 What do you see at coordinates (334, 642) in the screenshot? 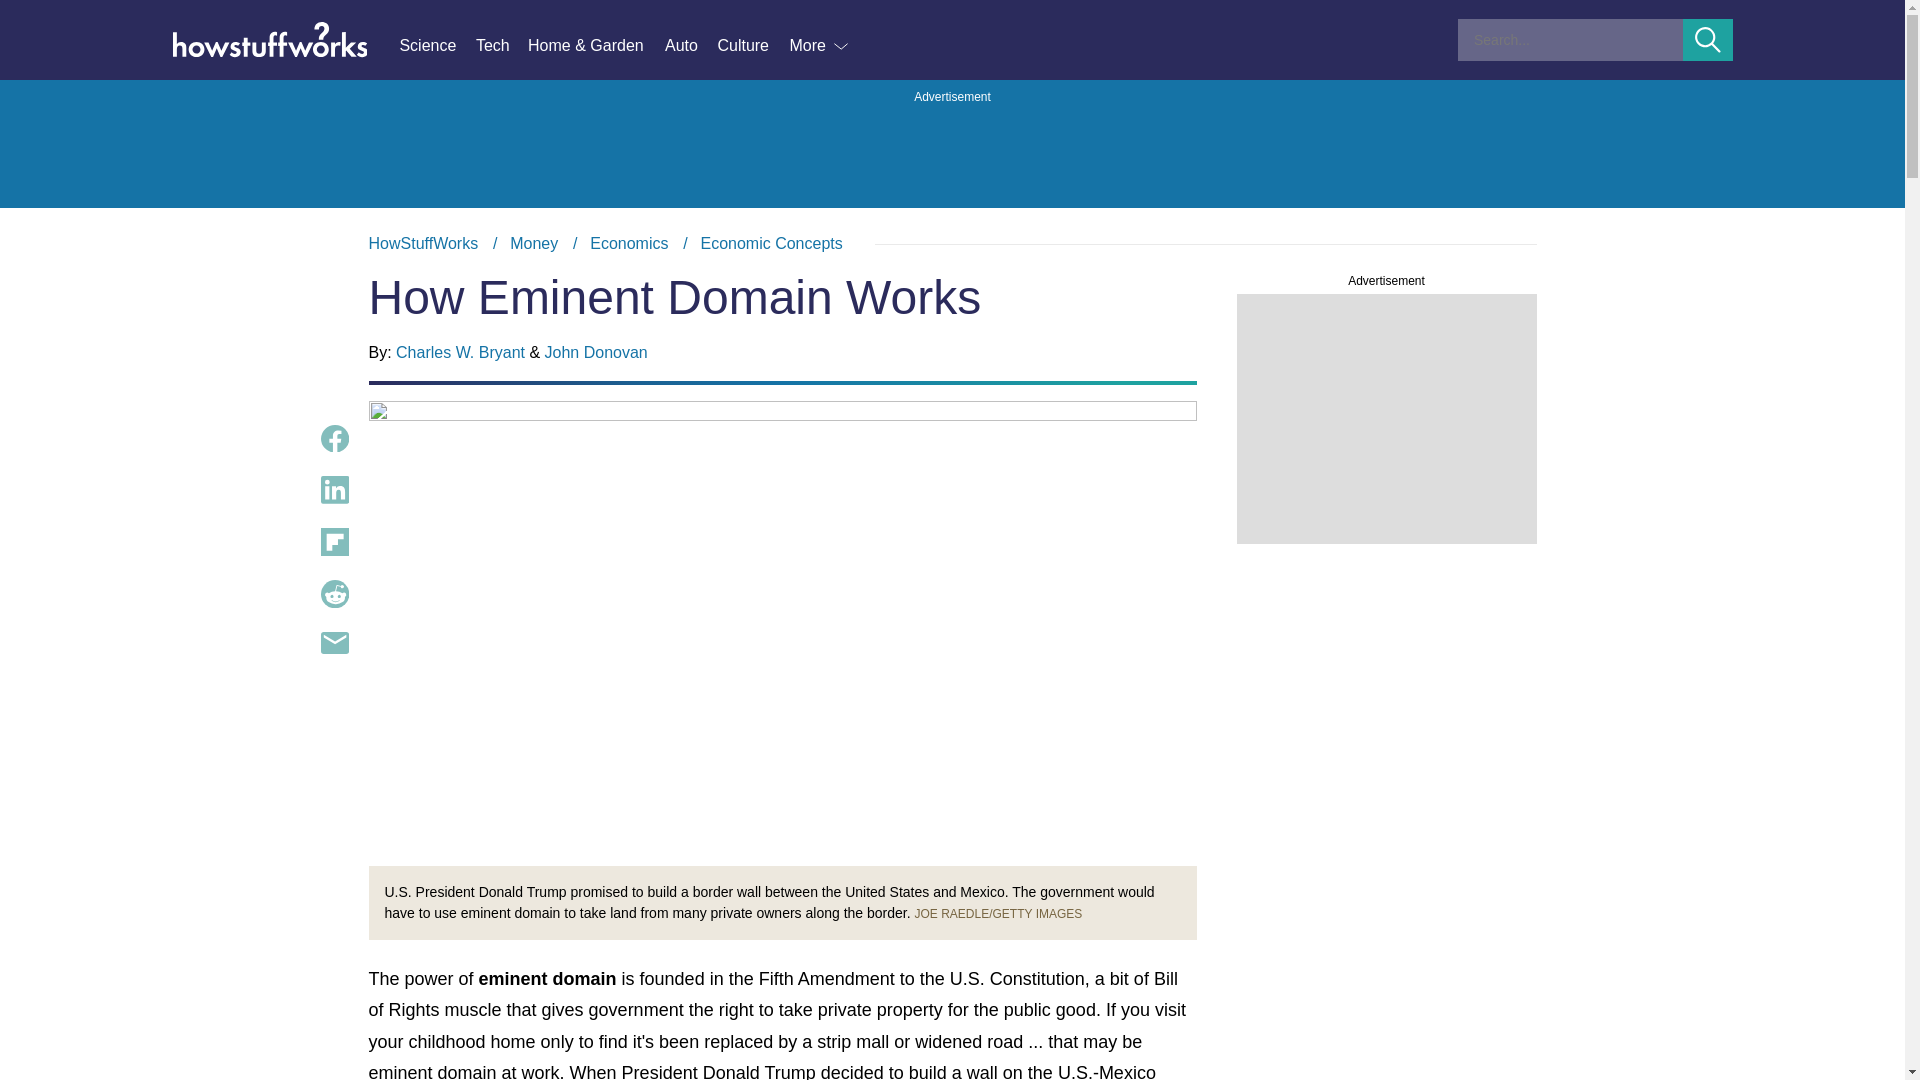
I see `Share Content via Email` at bounding box center [334, 642].